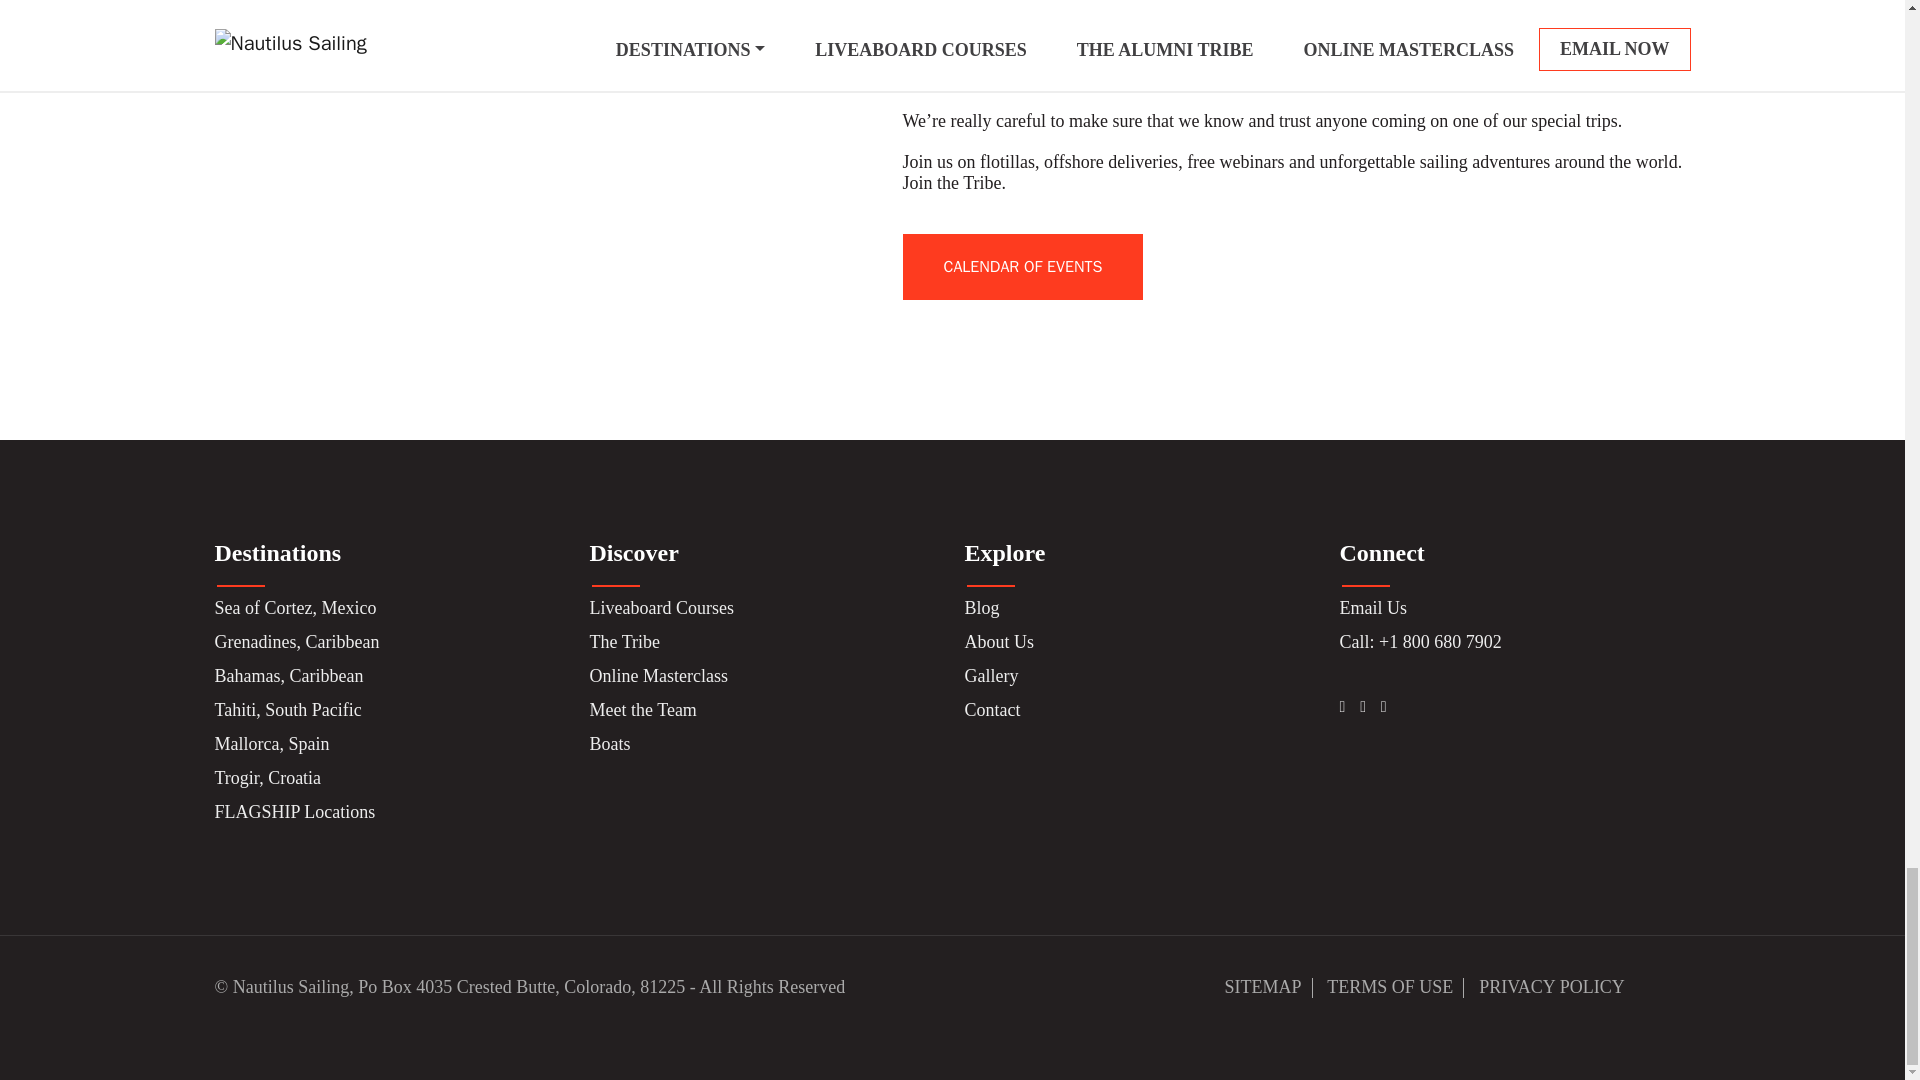  Describe the element at coordinates (270, 744) in the screenshot. I see `Mallorca, Spain` at that location.